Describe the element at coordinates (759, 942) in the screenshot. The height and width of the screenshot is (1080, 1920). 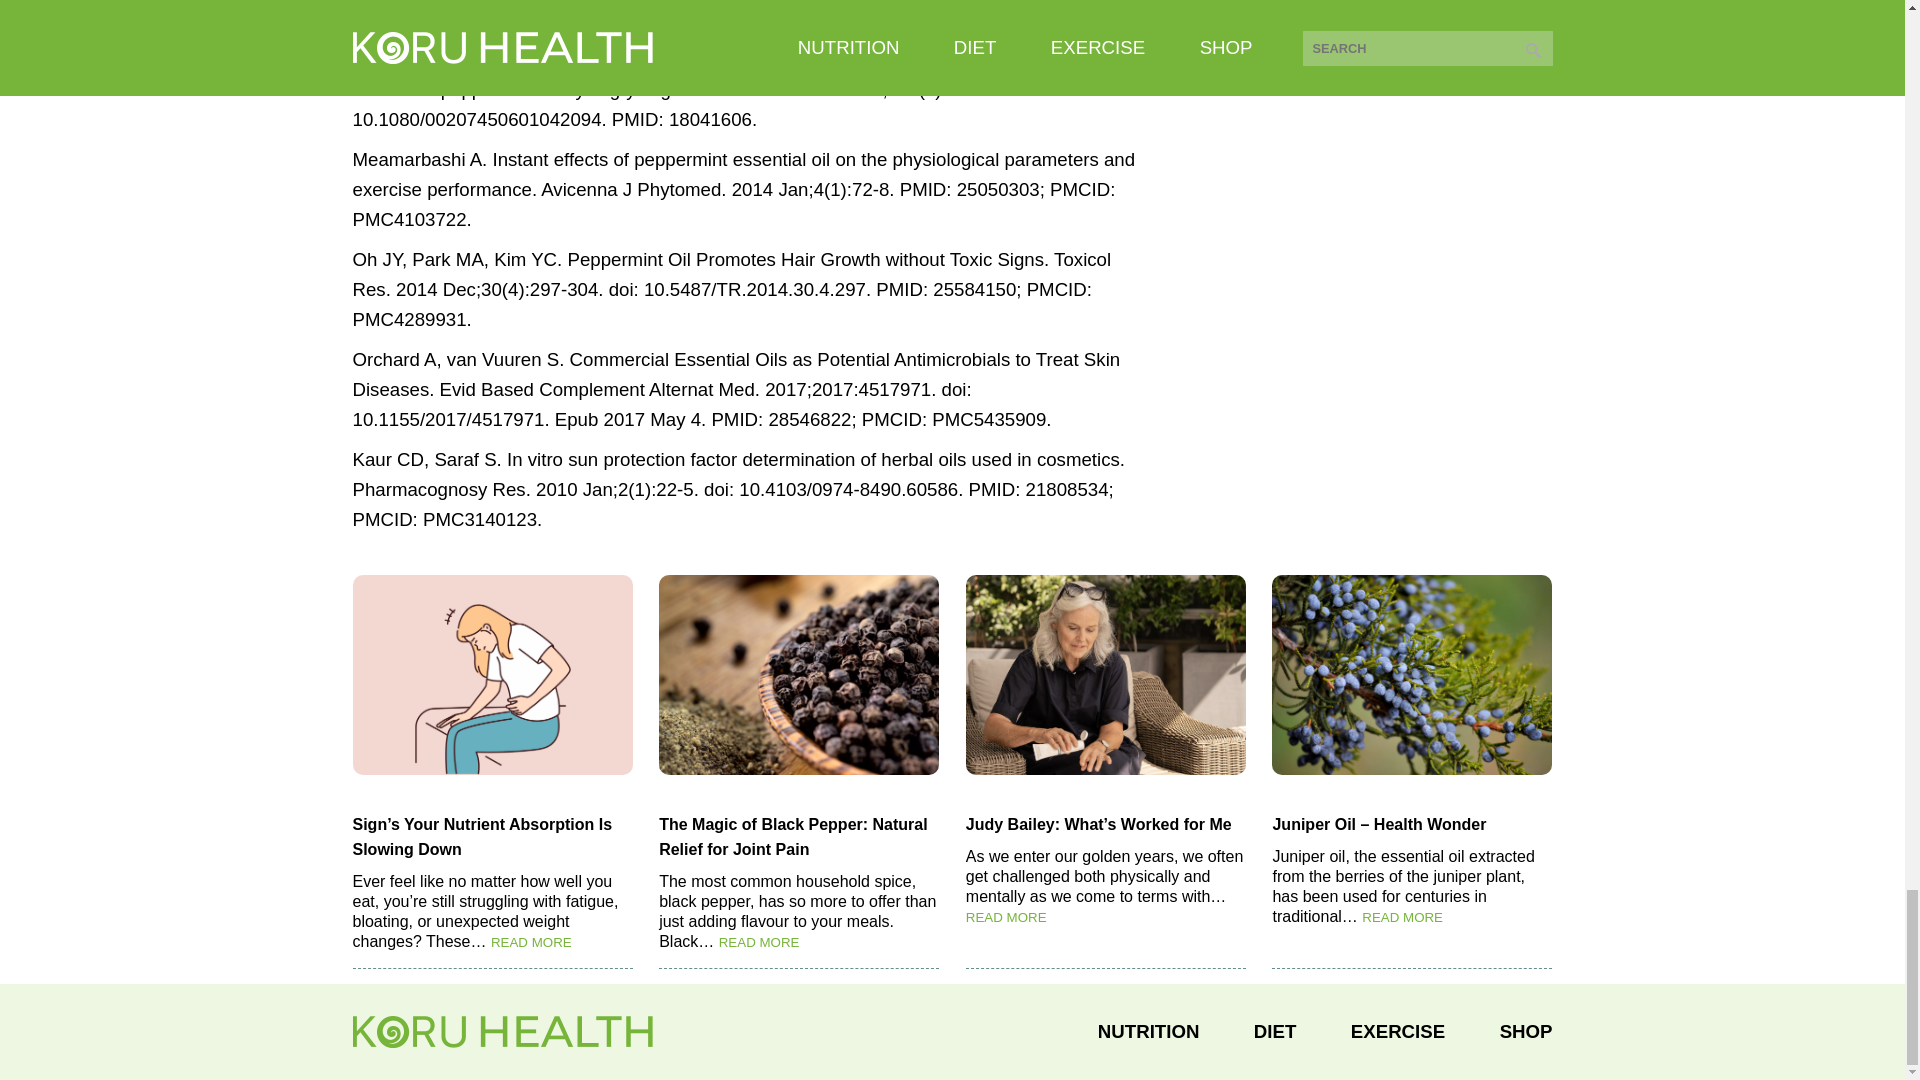
I see `READ MORE` at that location.